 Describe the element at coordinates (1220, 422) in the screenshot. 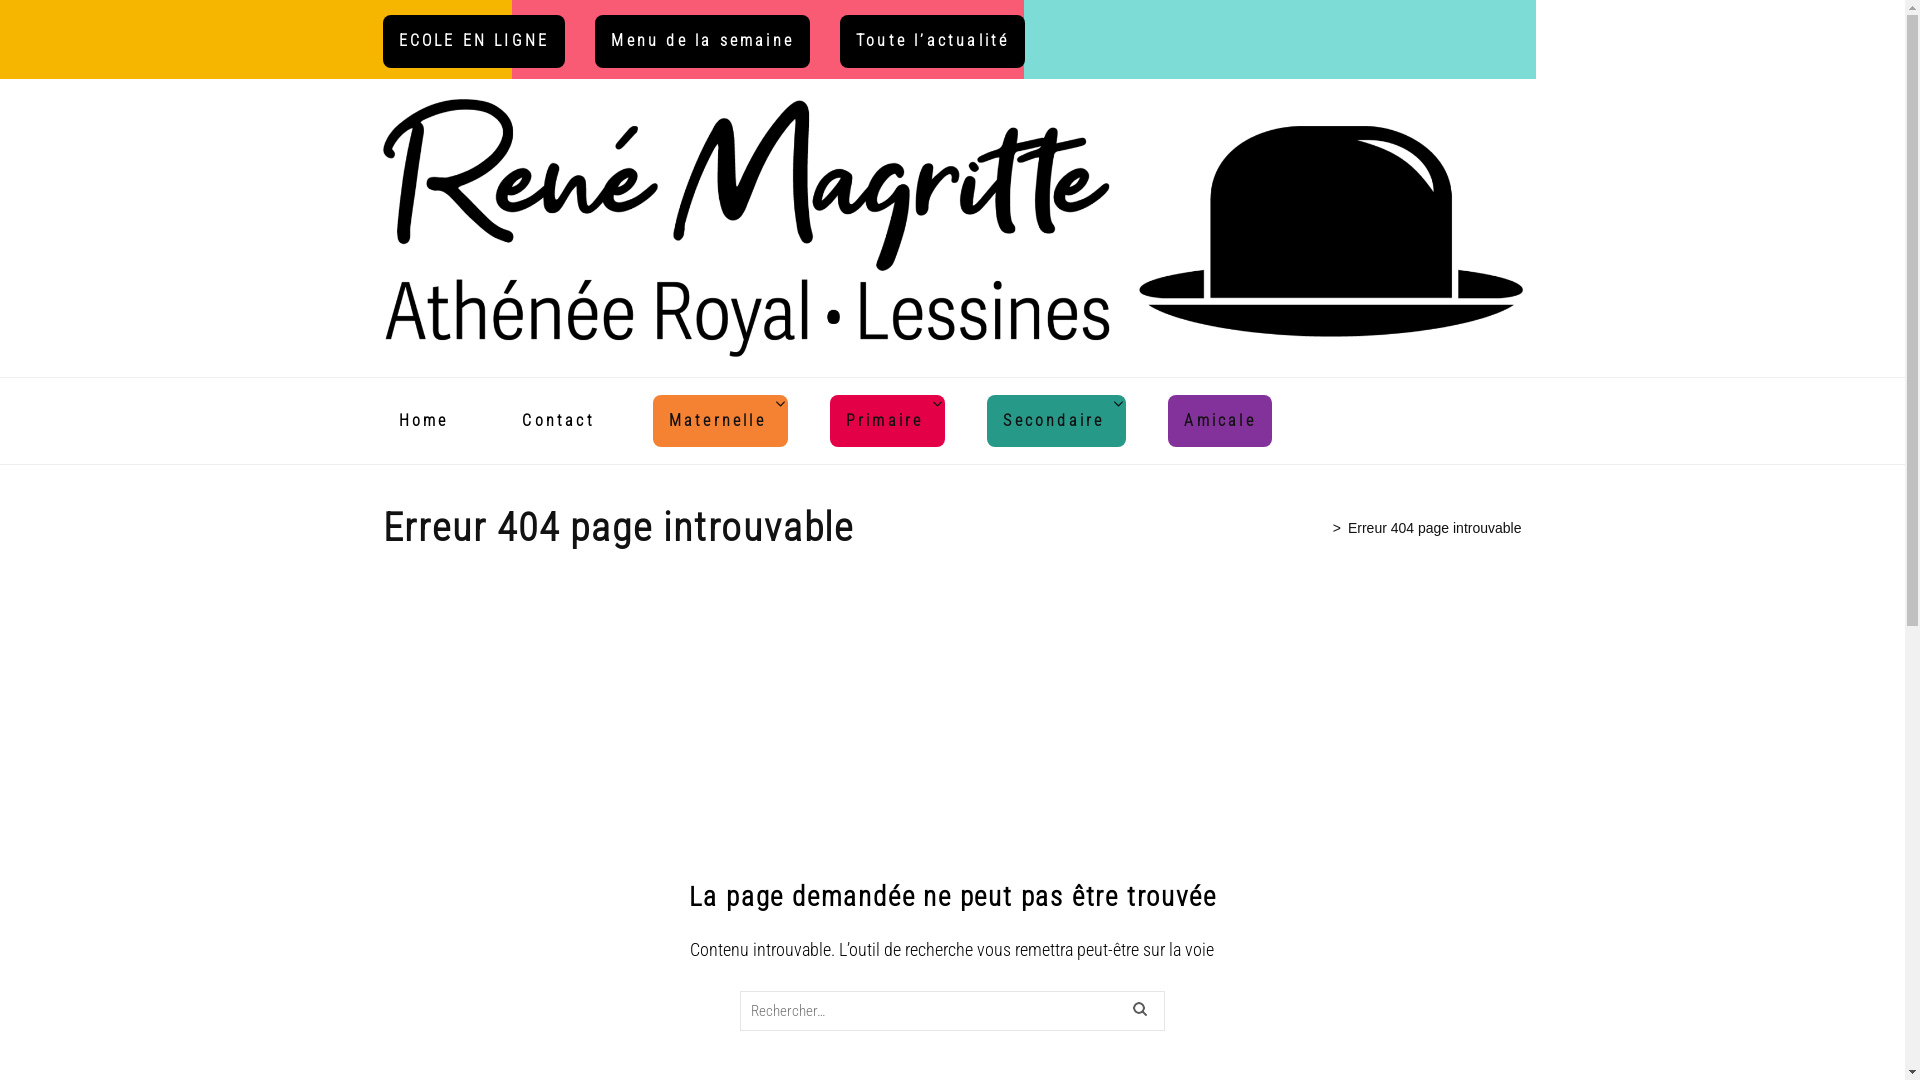

I see `Amicale` at that location.